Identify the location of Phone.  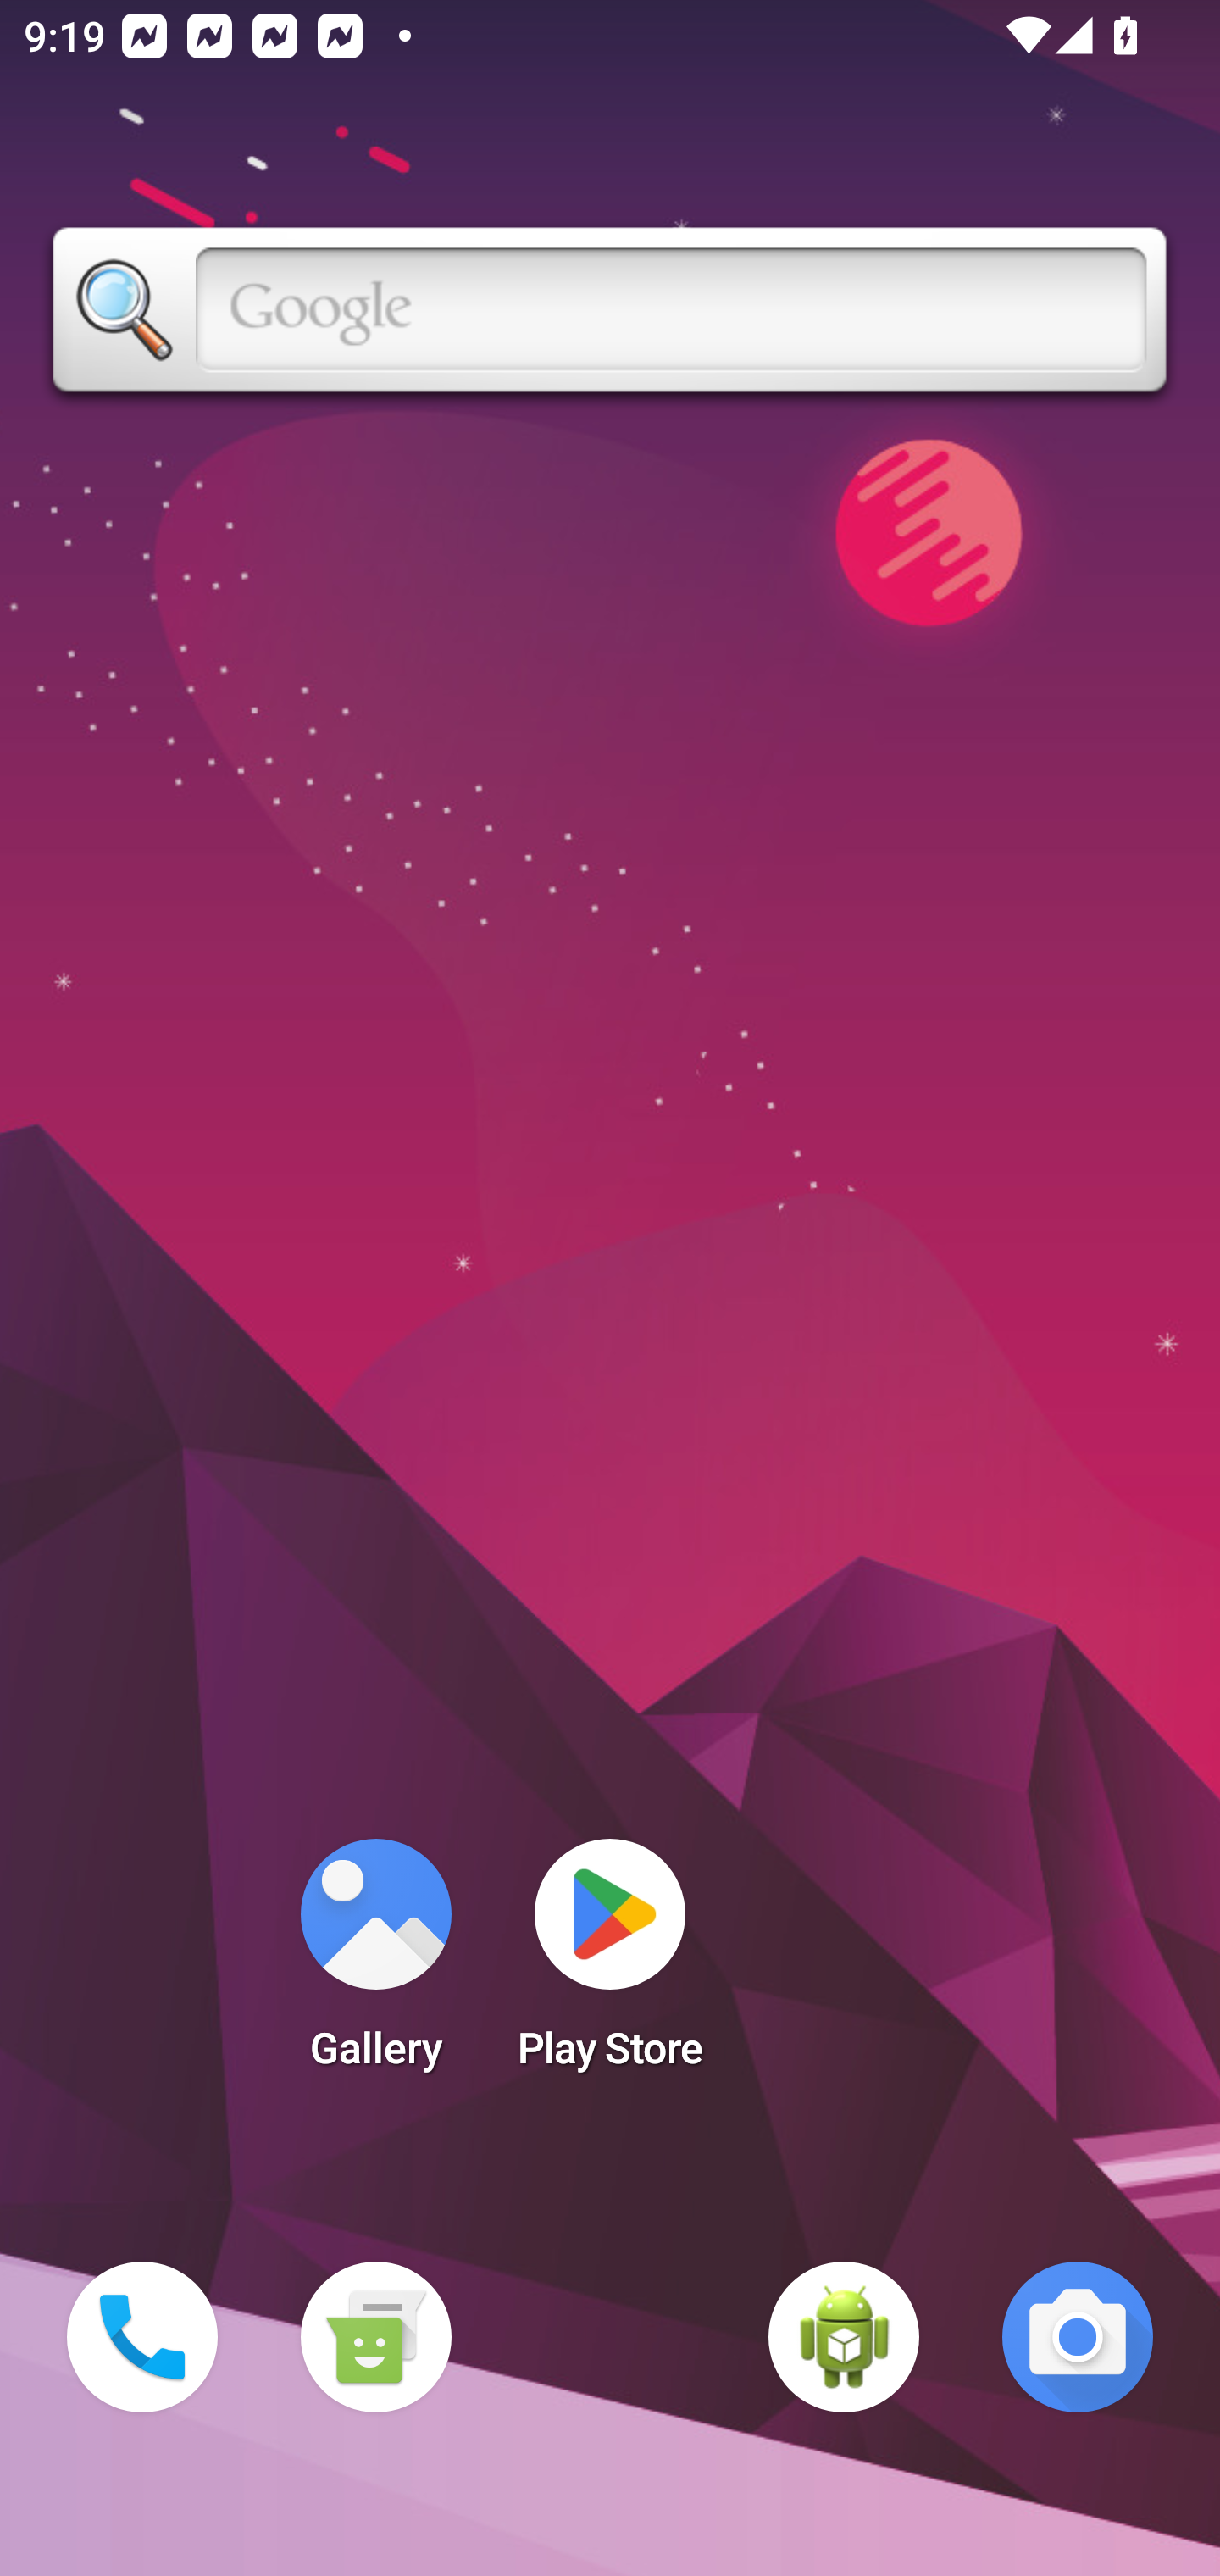
(142, 2337).